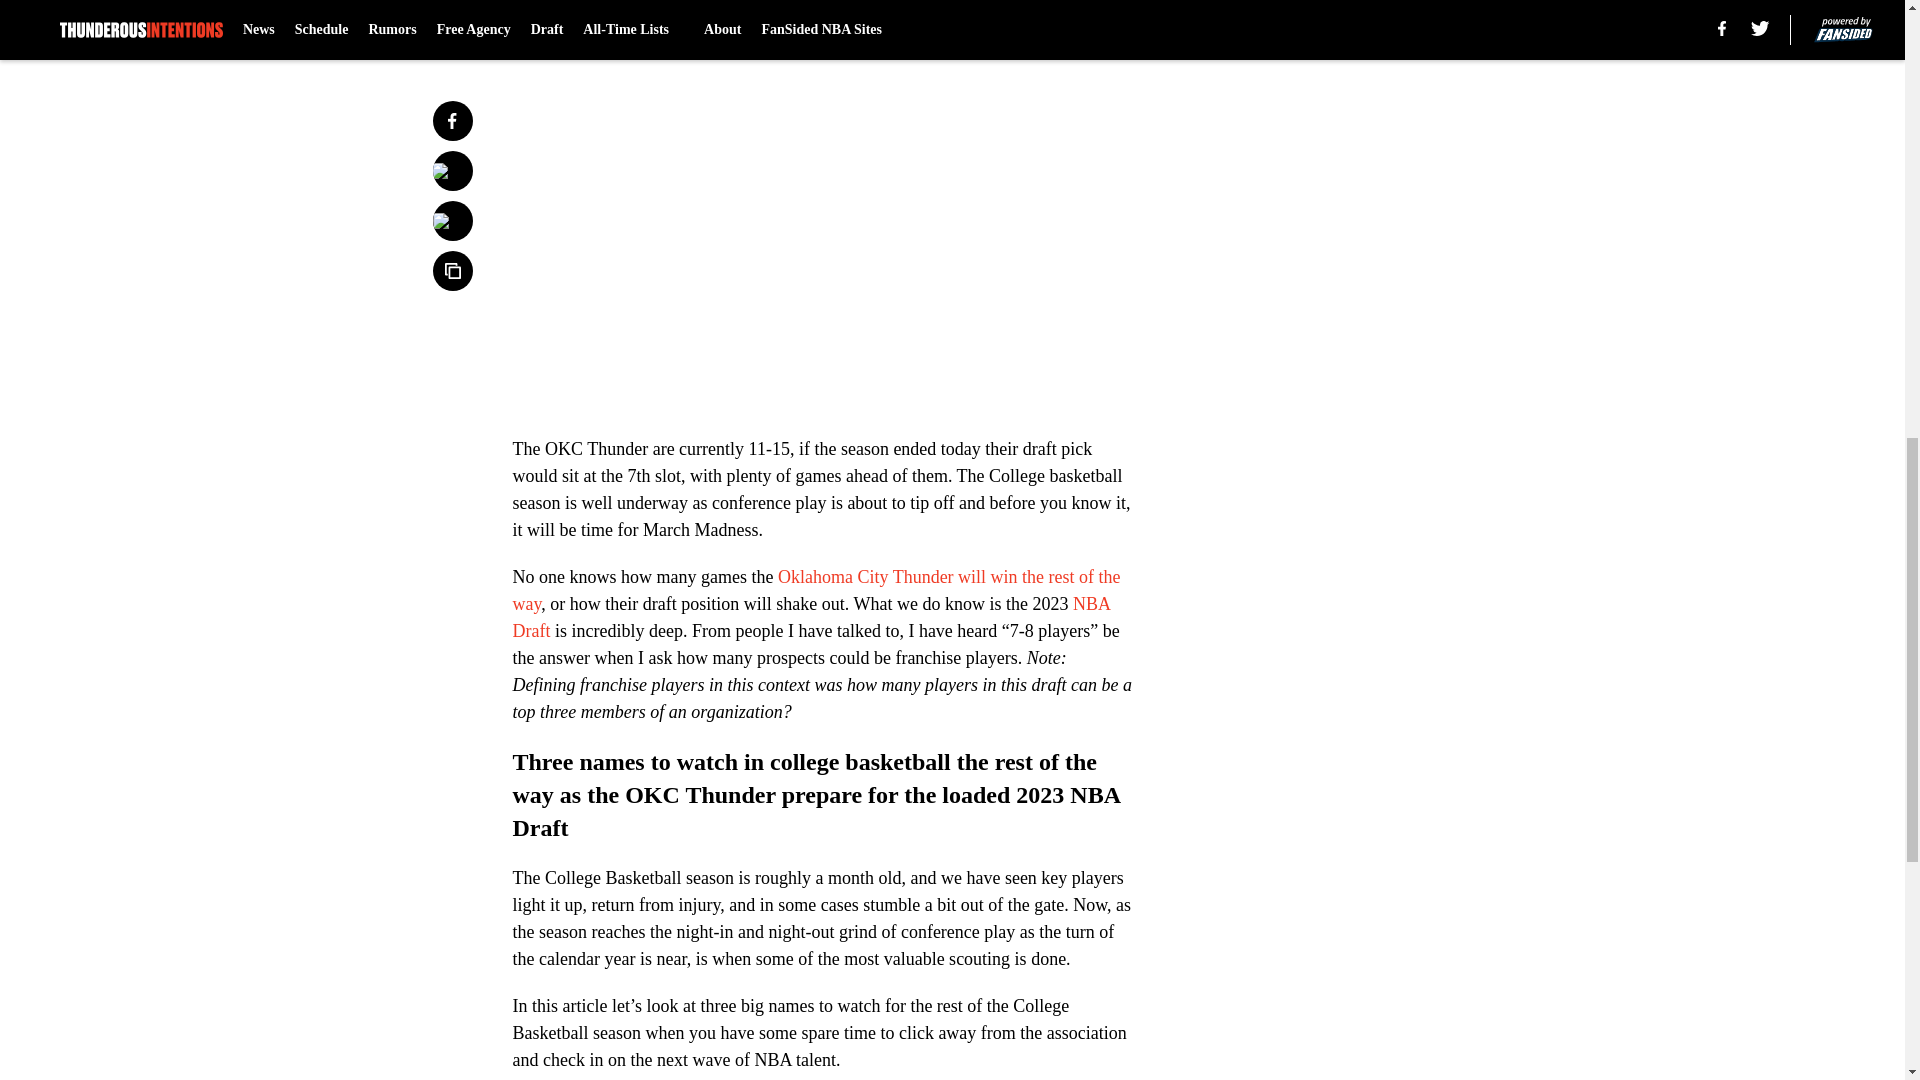  I want to click on Prev, so click(572, 27).